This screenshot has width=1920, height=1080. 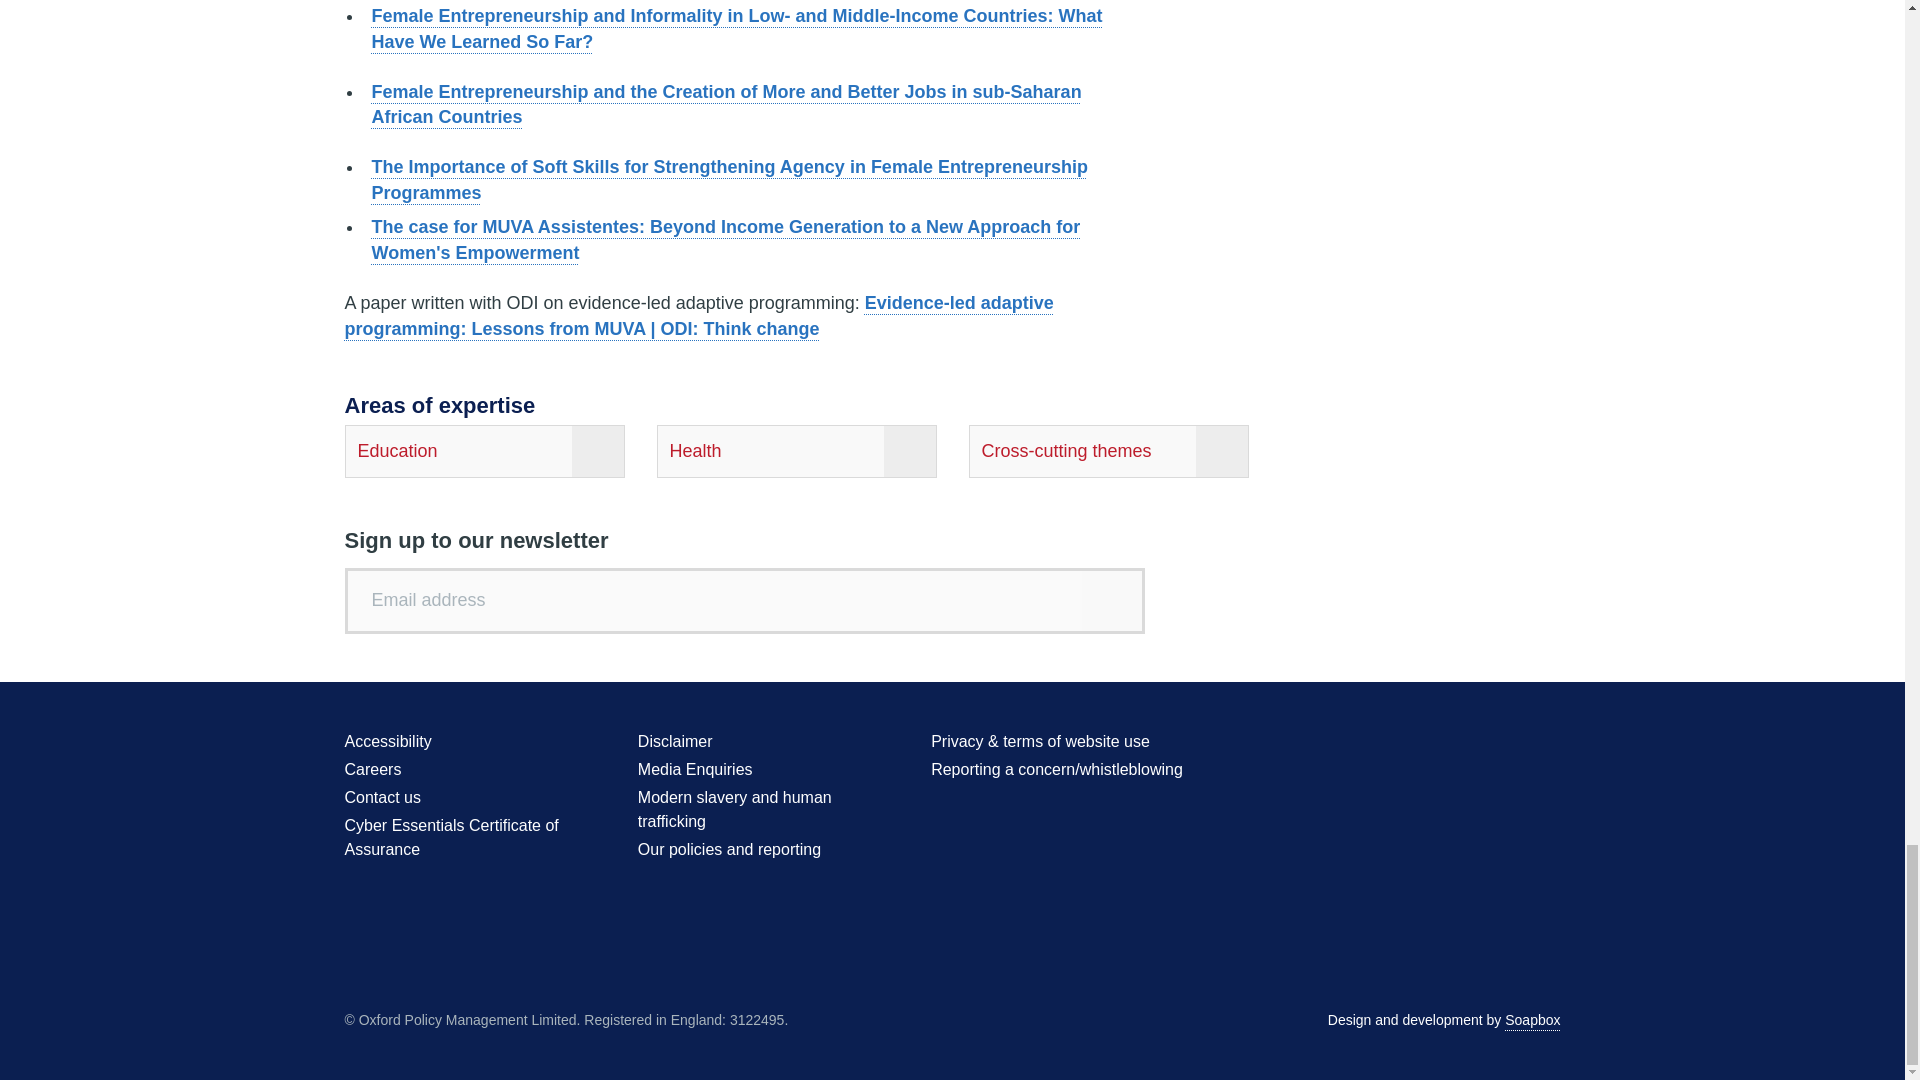 What do you see at coordinates (1434, 744) in the screenshot?
I see `Facebook` at bounding box center [1434, 744].